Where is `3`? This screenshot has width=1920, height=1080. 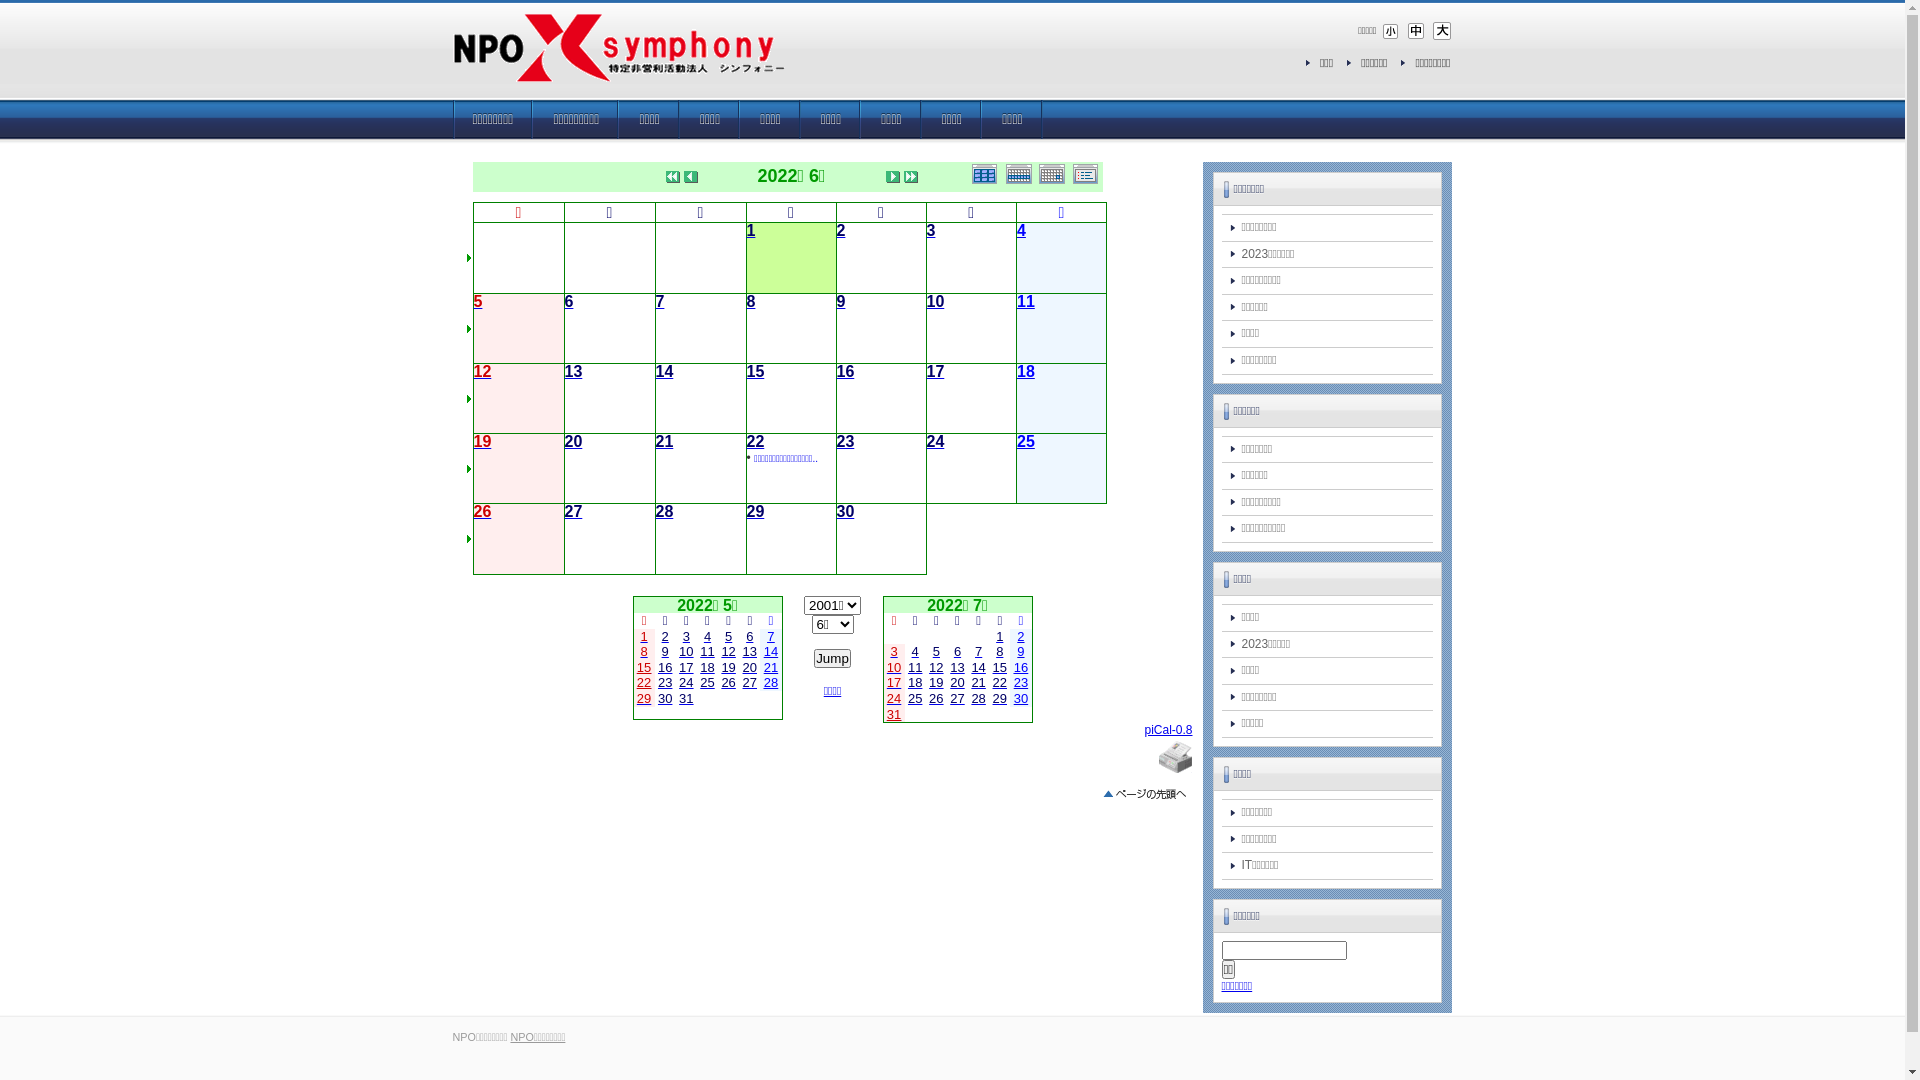 3 is located at coordinates (686, 637).